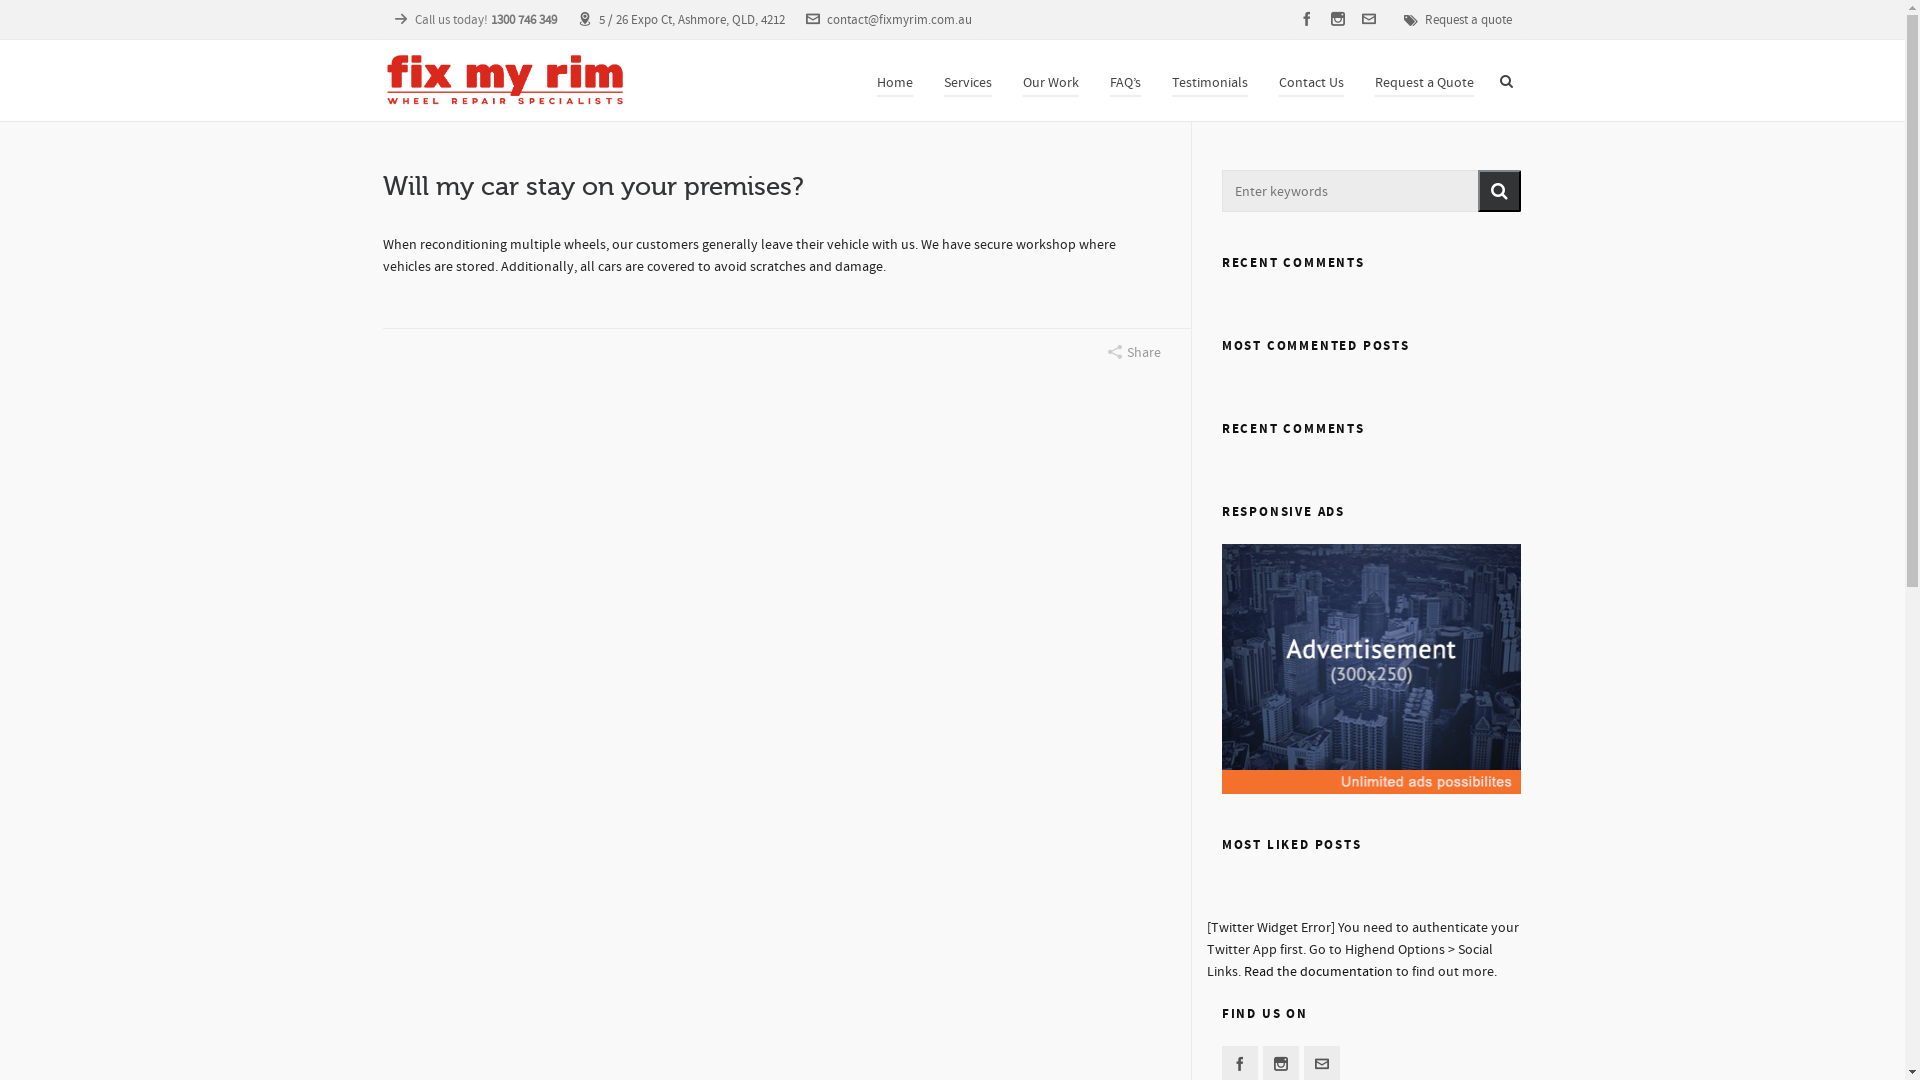 The height and width of the screenshot is (1080, 1920). I want to click on contact@fixmyrim.com.au, so click(889, 20).